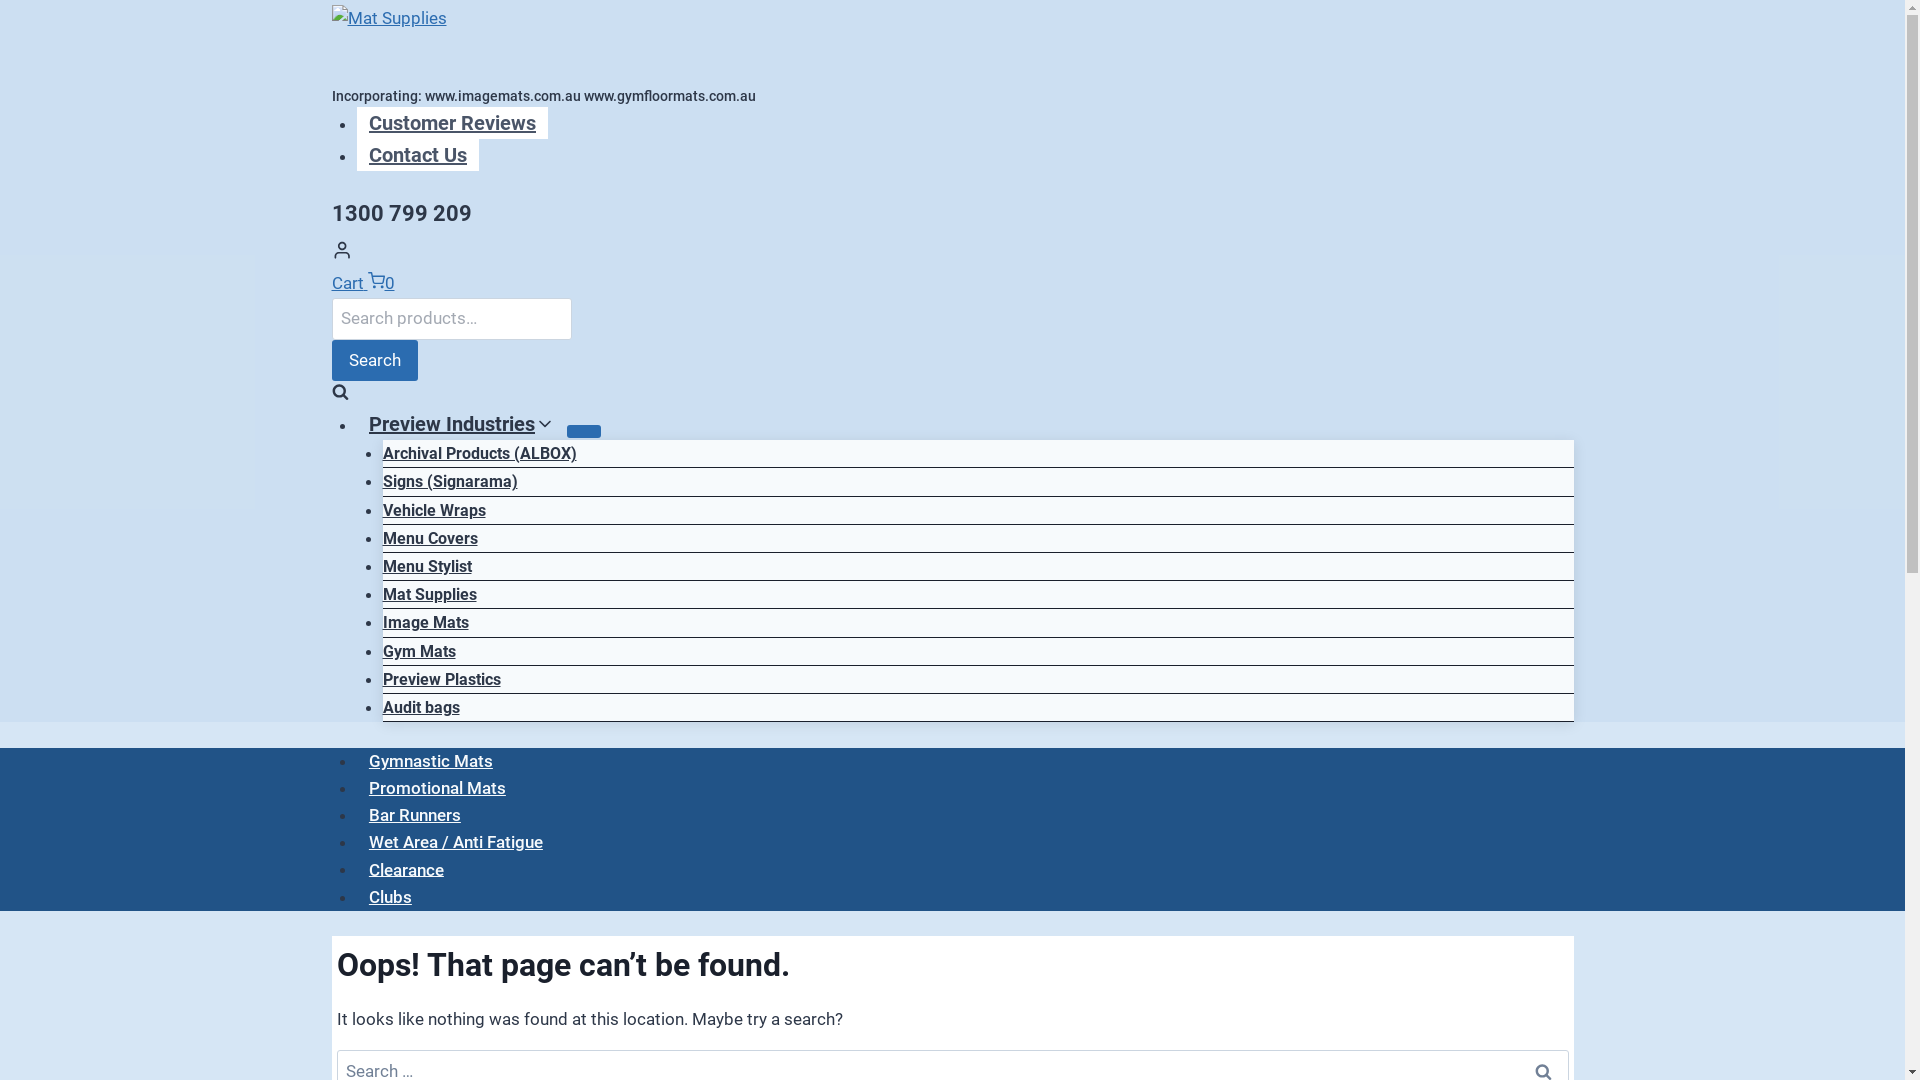 This screenshot has height=1080, width=1920. What do you see at coordinates (418, 155) in the screenshot?
I see `Contact Us` at bounding box center [418, 155].